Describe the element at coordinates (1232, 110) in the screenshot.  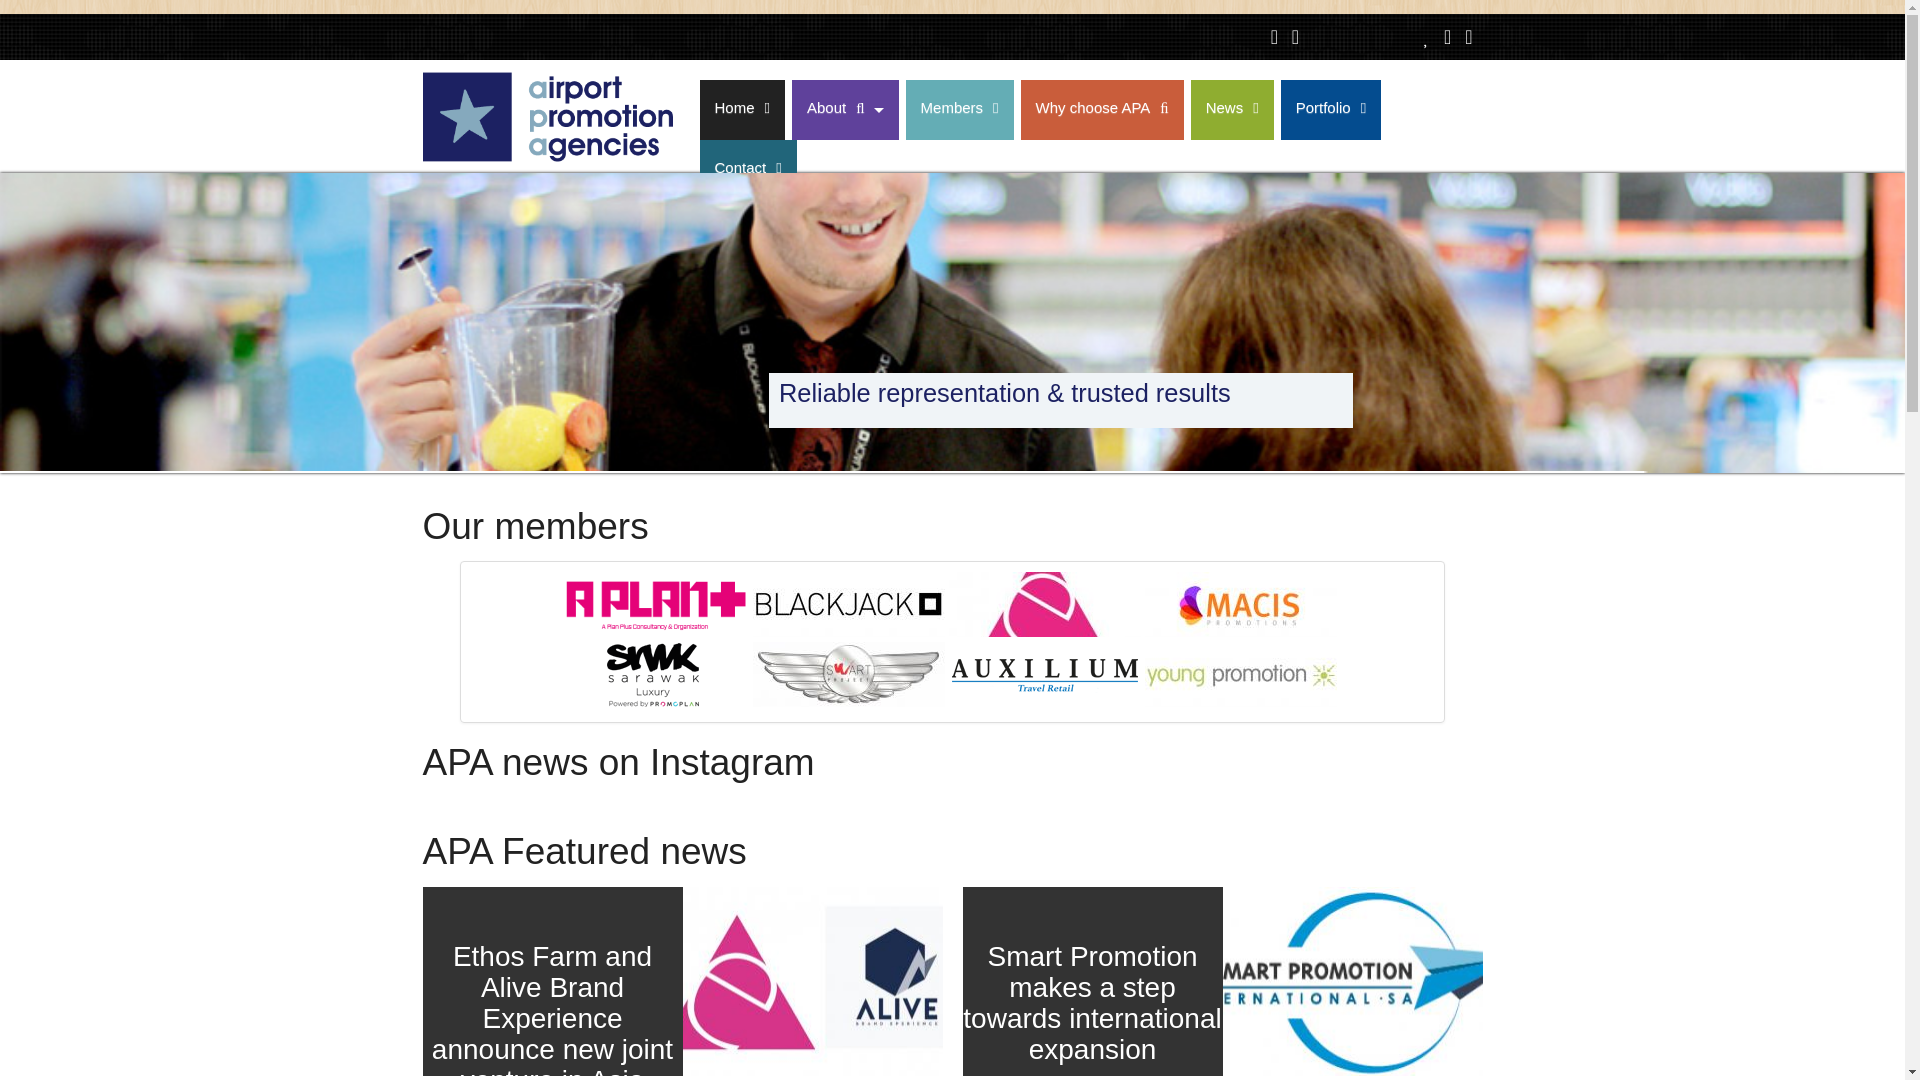
I see `News` at that location.